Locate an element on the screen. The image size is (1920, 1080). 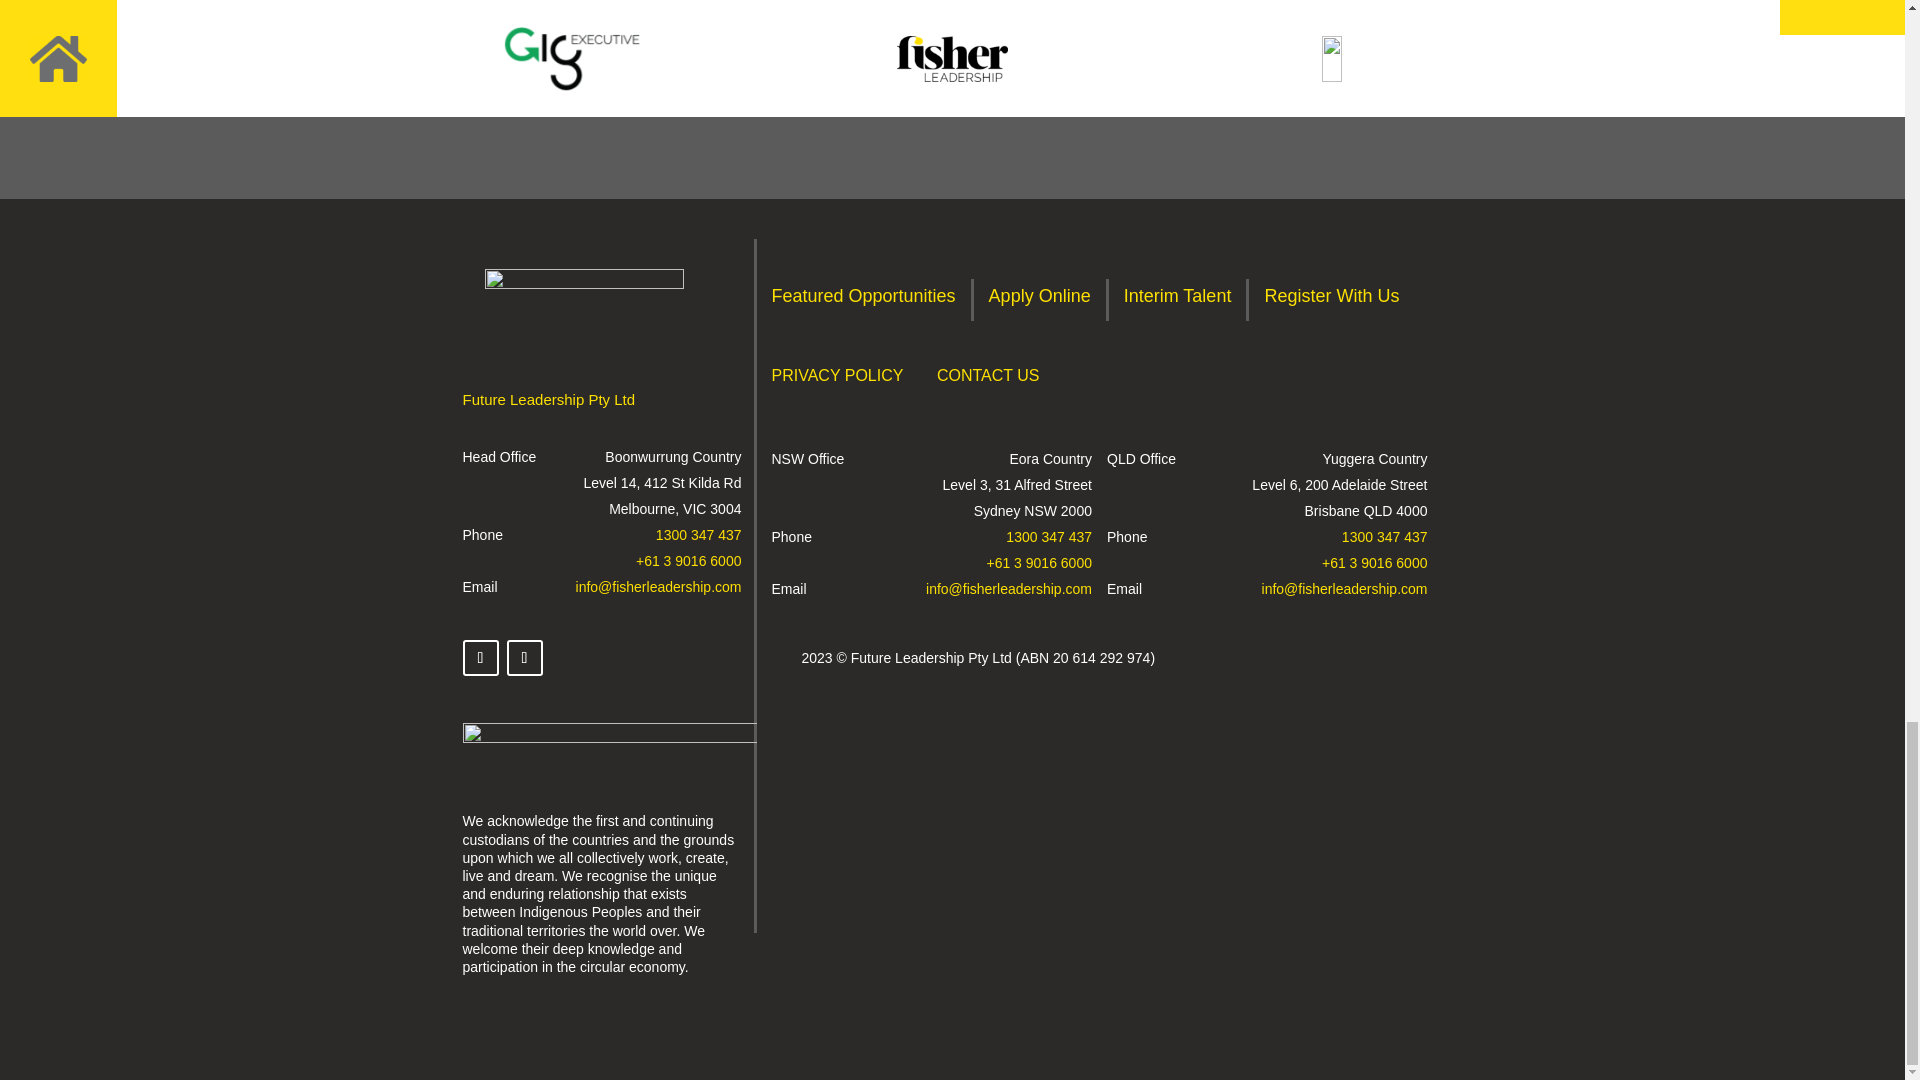
foot-logo is located at coordinates (584, 310).